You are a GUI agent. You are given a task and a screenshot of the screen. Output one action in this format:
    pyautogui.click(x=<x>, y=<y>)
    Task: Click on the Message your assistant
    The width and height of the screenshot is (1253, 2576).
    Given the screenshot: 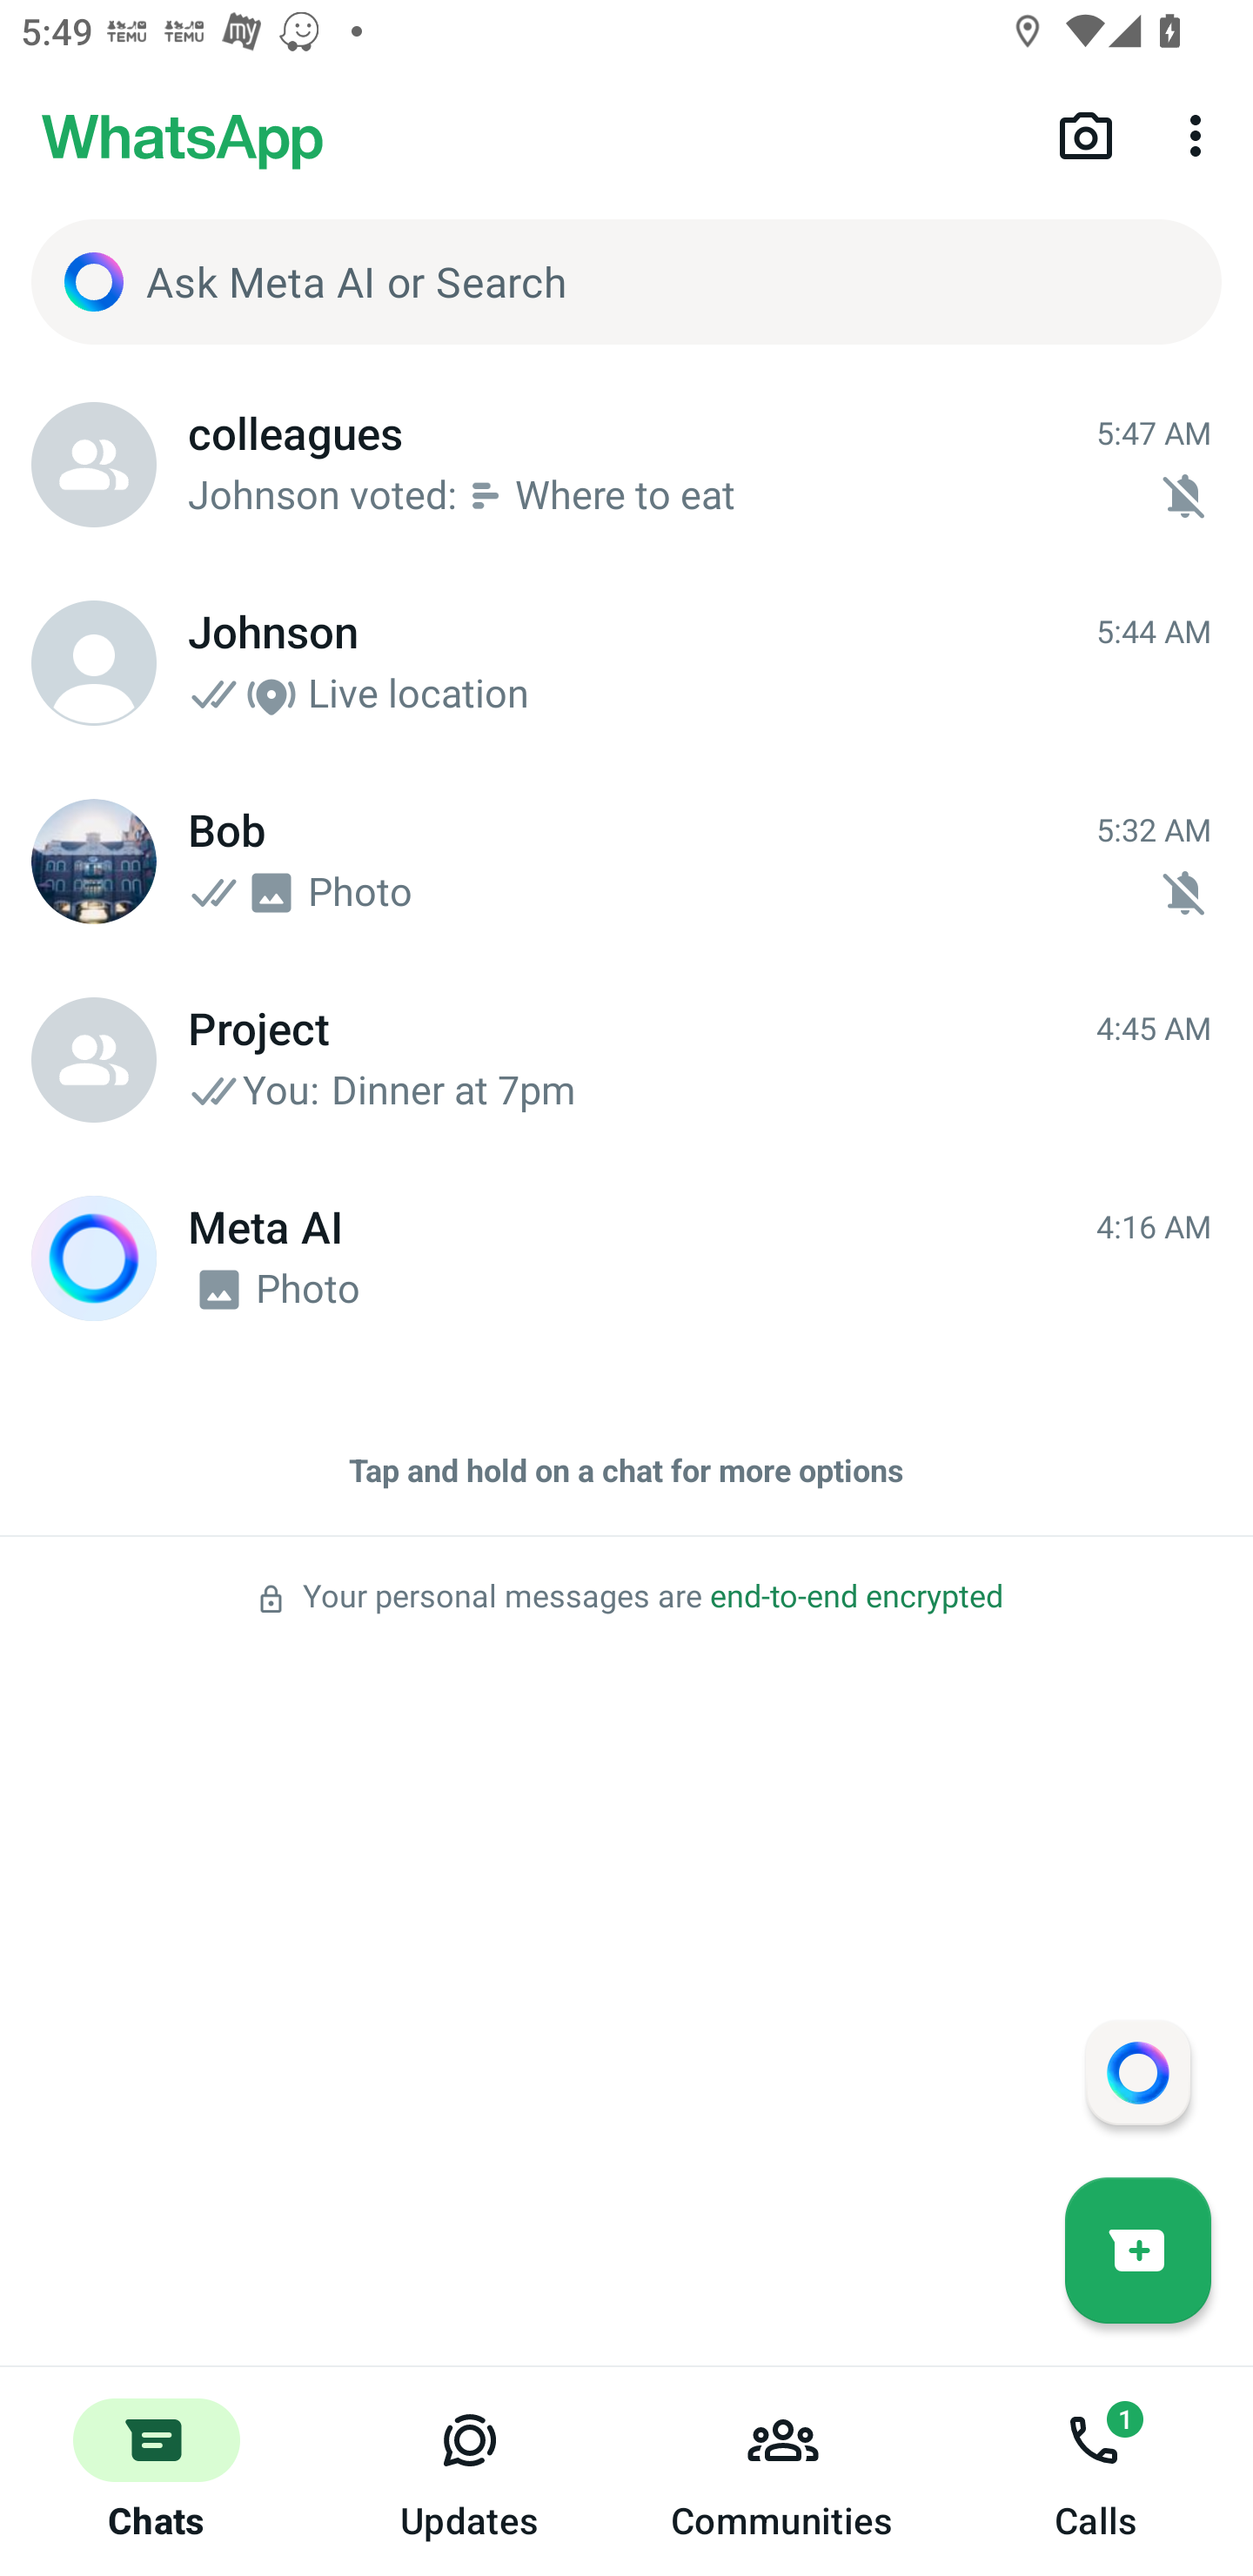 What is the action you would take?
    pyautogui.click(x=1137, y=2071)
    